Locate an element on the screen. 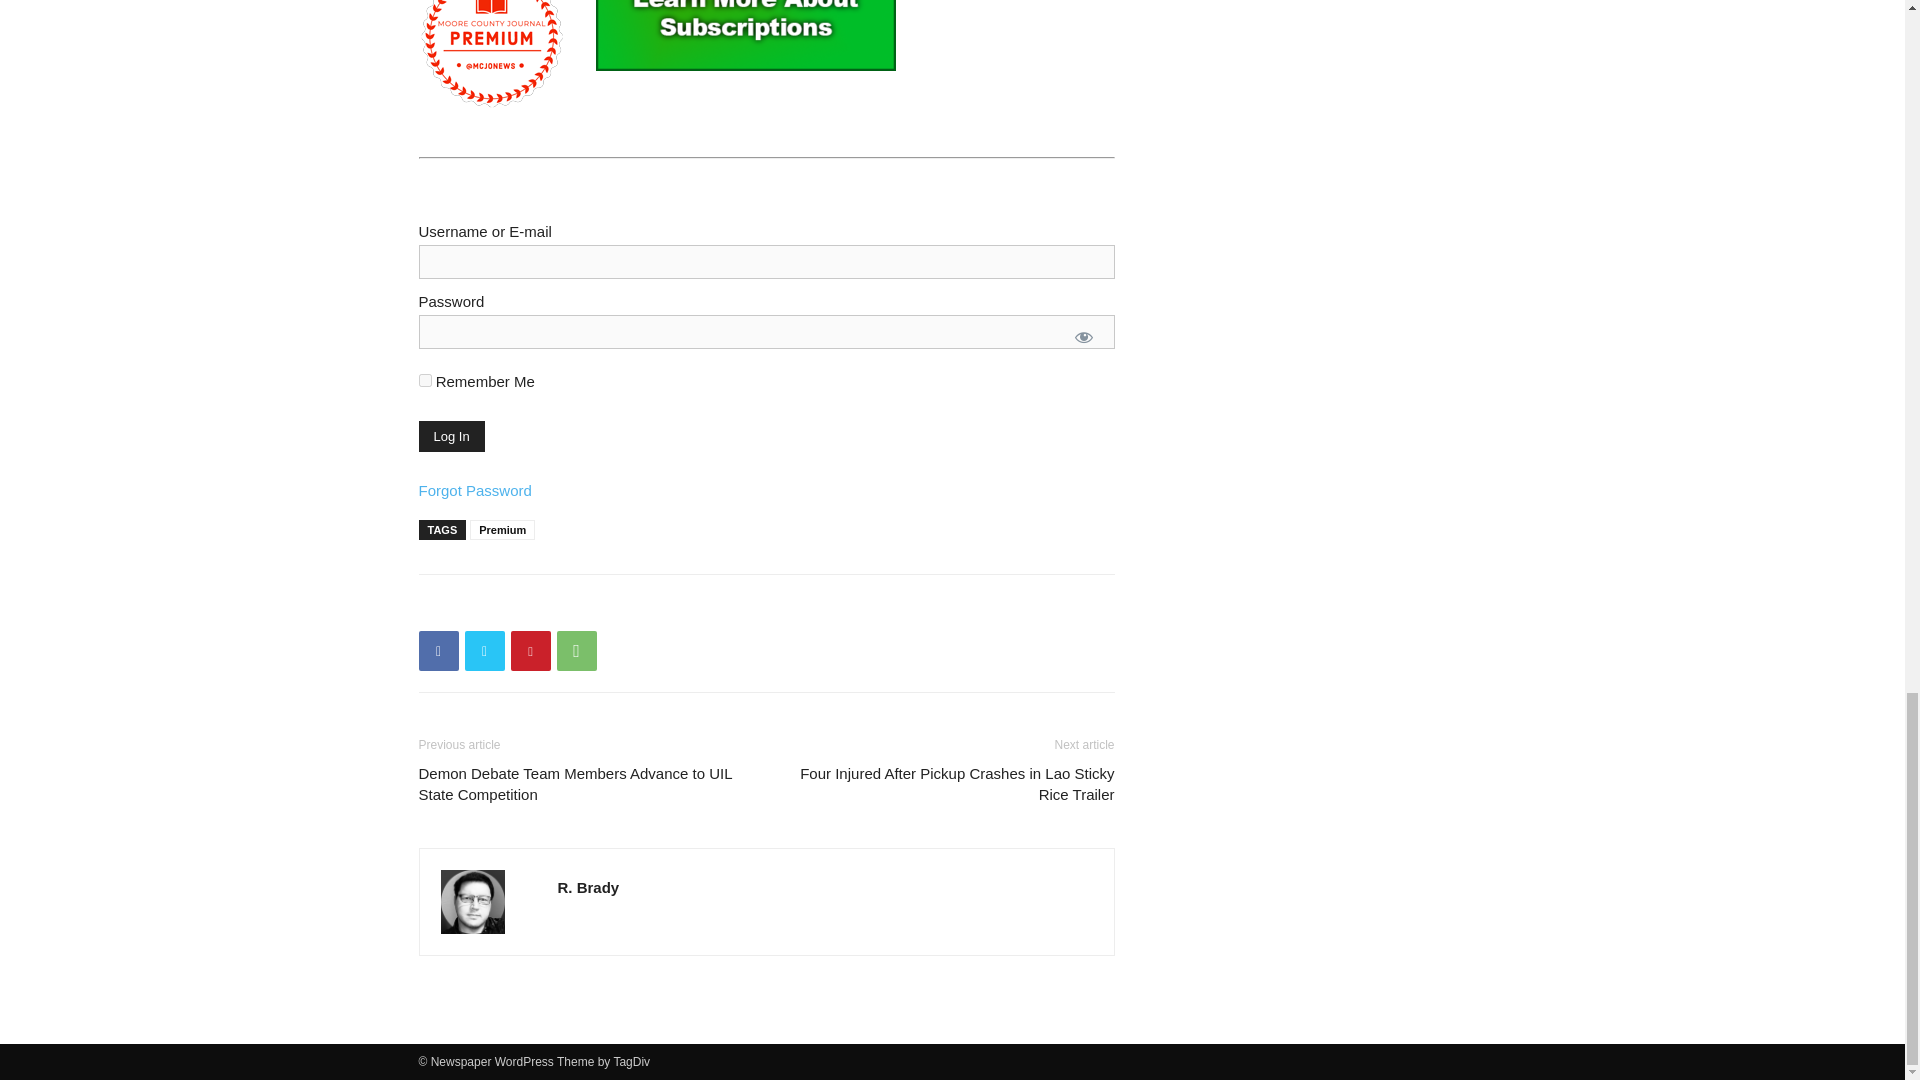  bottomFacebookLike is located at coordinates (568, 606).